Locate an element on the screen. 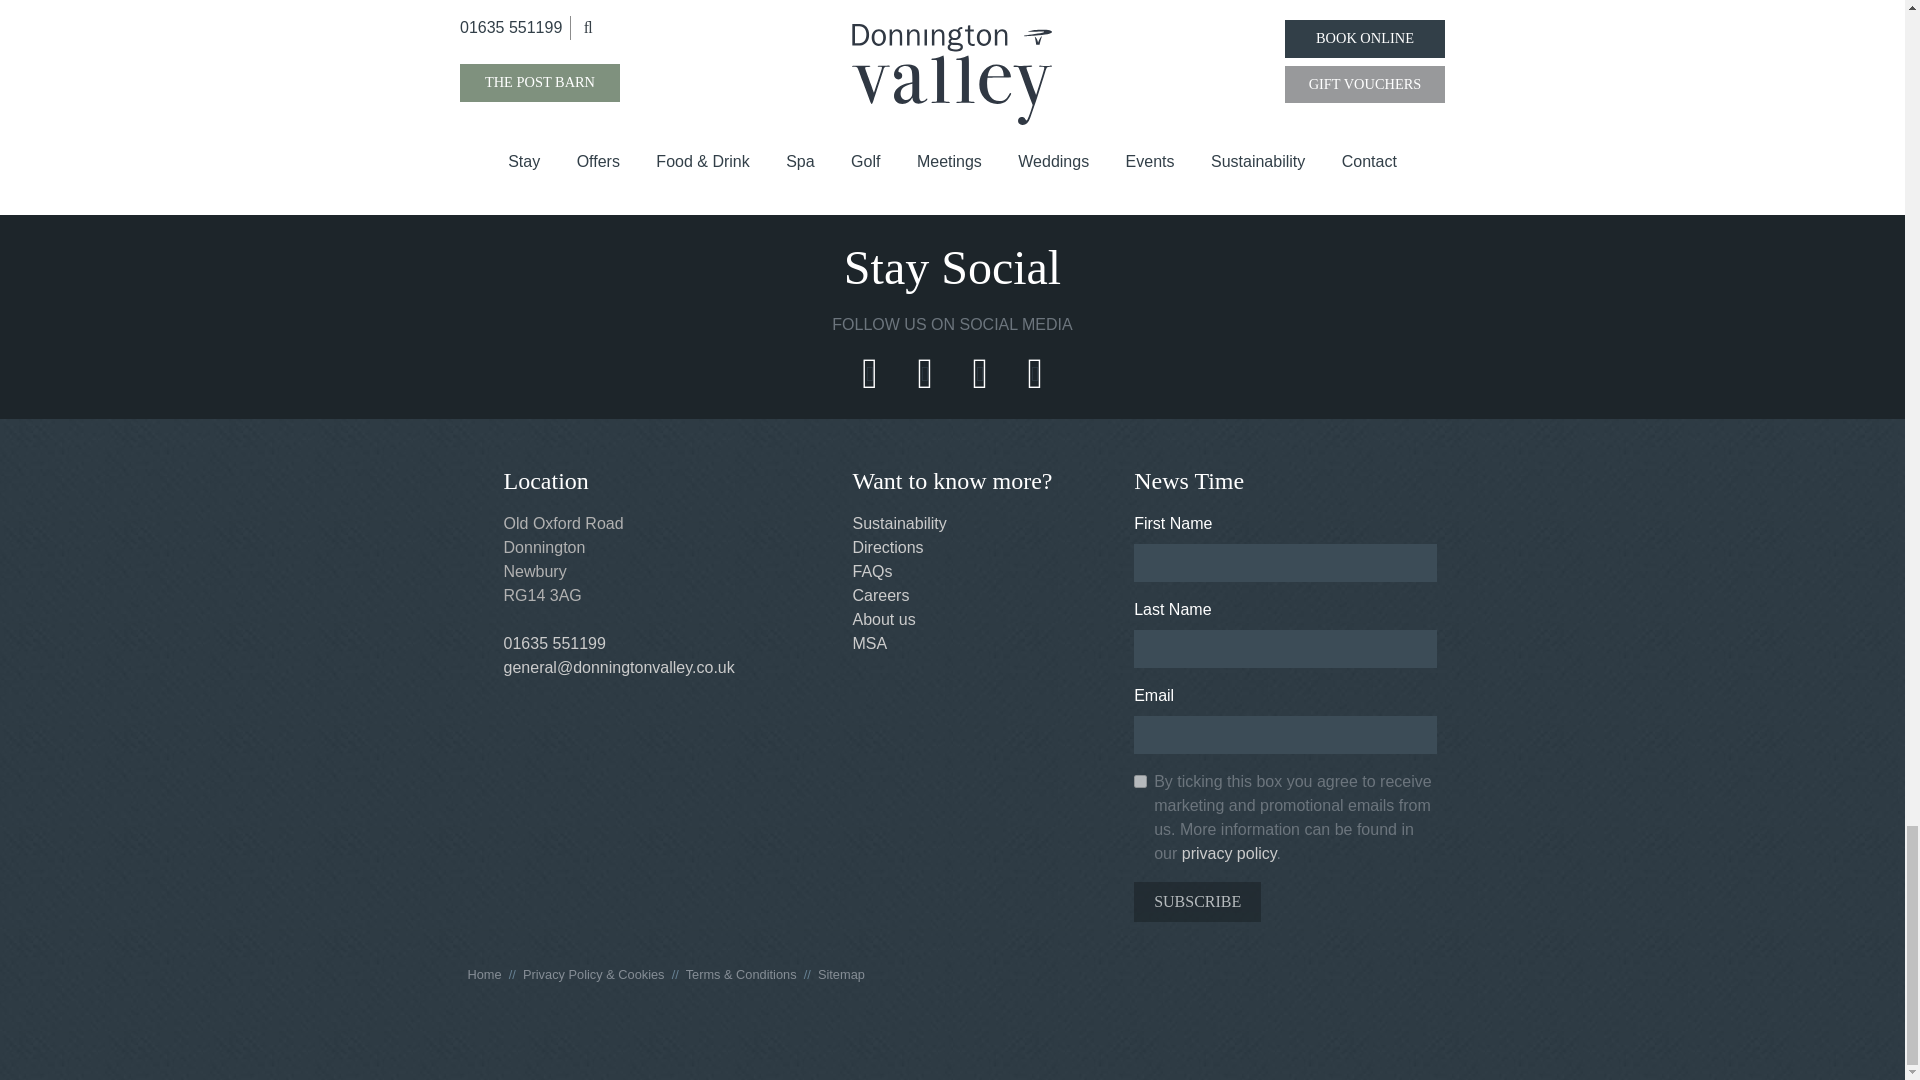 This screenshot has height=1080, width=1920. AA Notable Wine List is located at coordinates (290, 86).